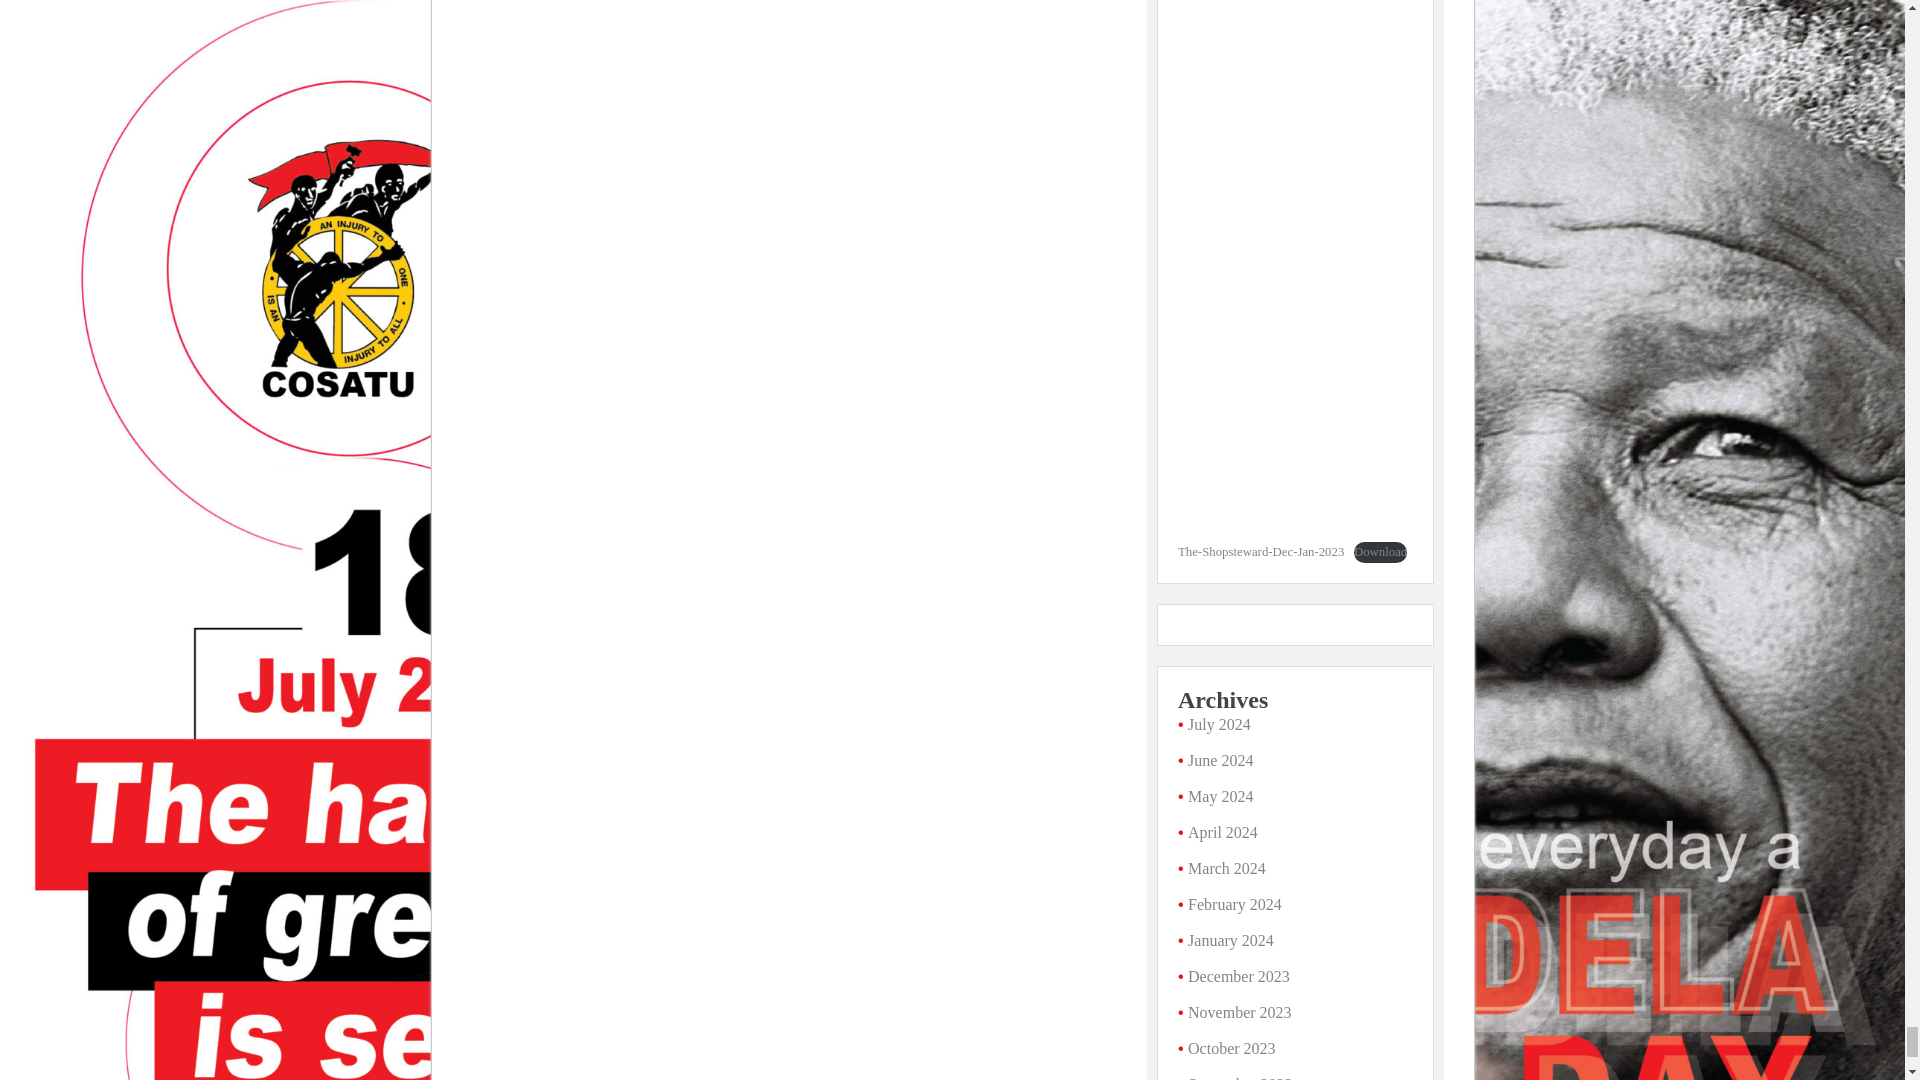 The width and height of the screenshot is (1920, 1080). I want to click on October 2023, so click(1232, 1048).